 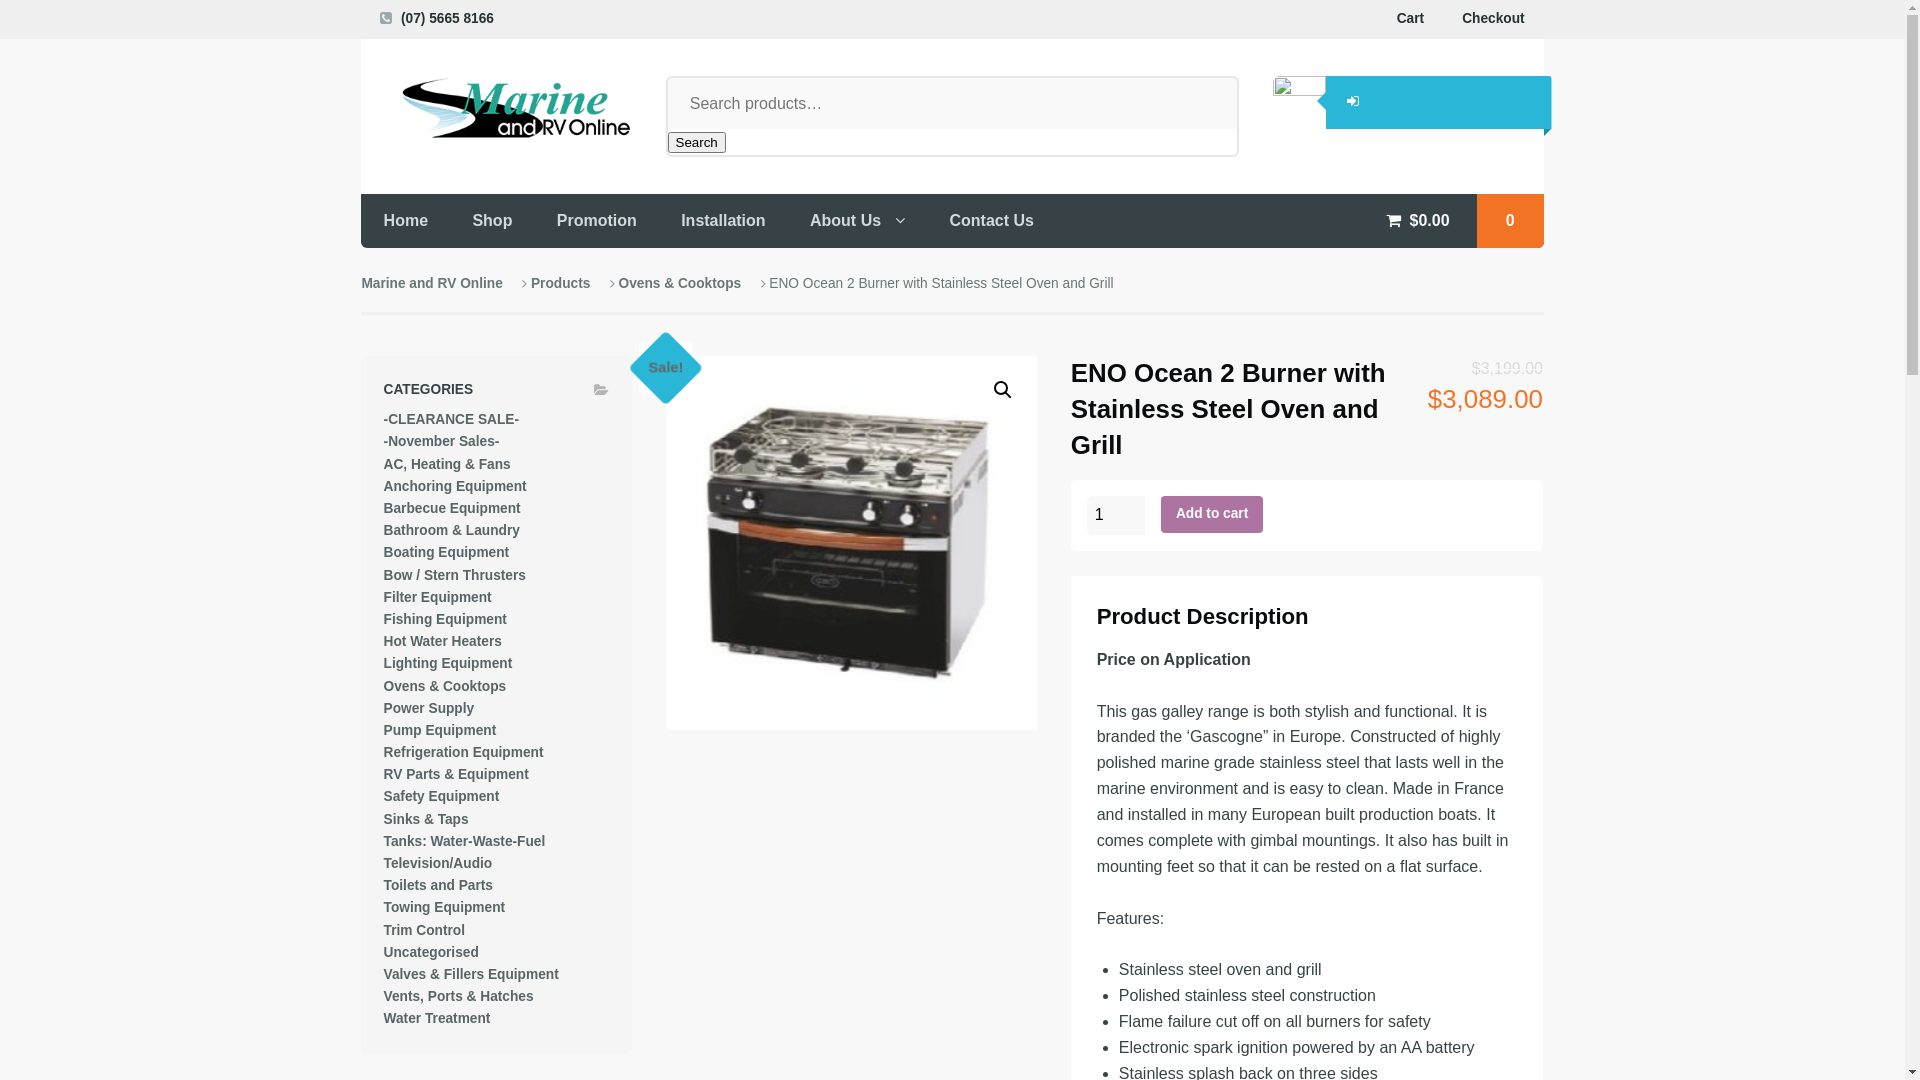 What do you see at coordinates (452, 420) in the screenshot?
I see `-CLEARANCE SALE-` at bounding box center [452, 420].